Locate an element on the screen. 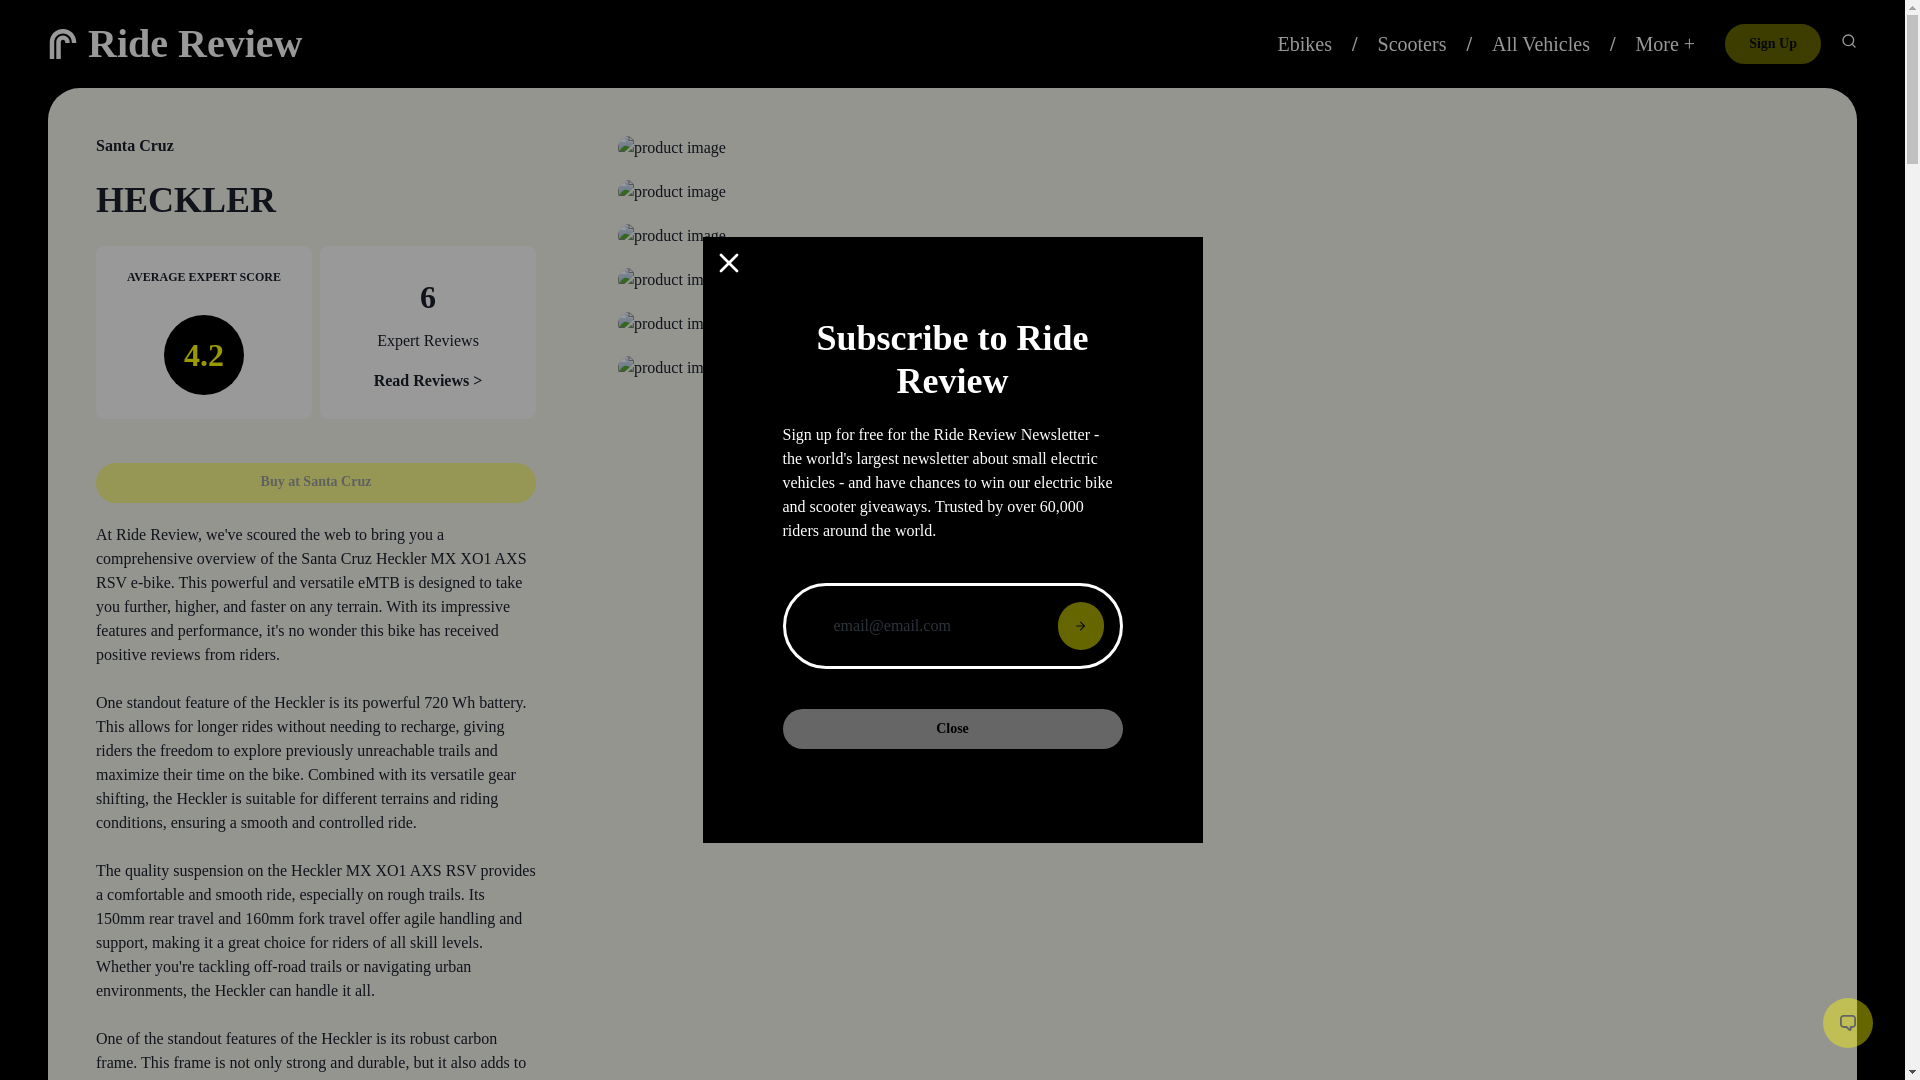 This screenshot has width=1920, height=1080. Santa Cruz is located at coordinates (135, 146).